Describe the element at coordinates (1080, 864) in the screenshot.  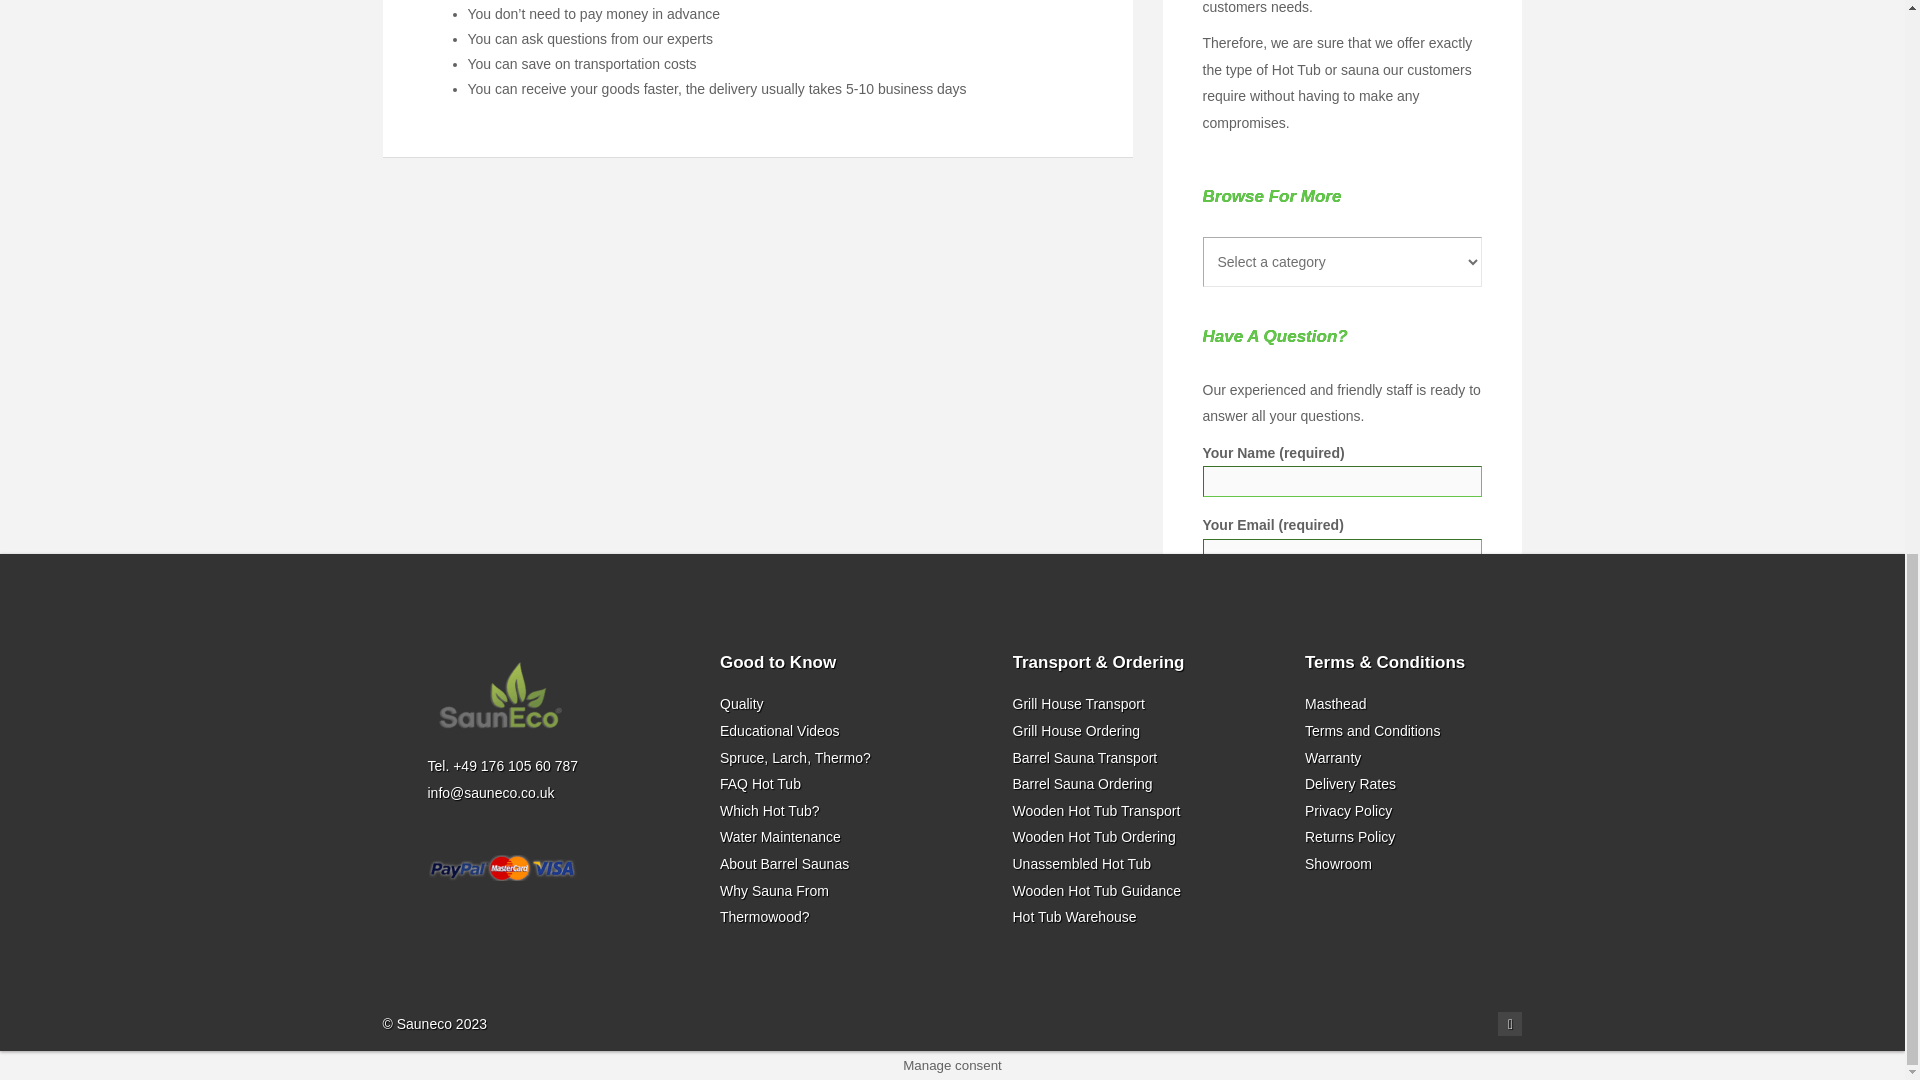
I see `Unassembled Hot Tub` at that location.